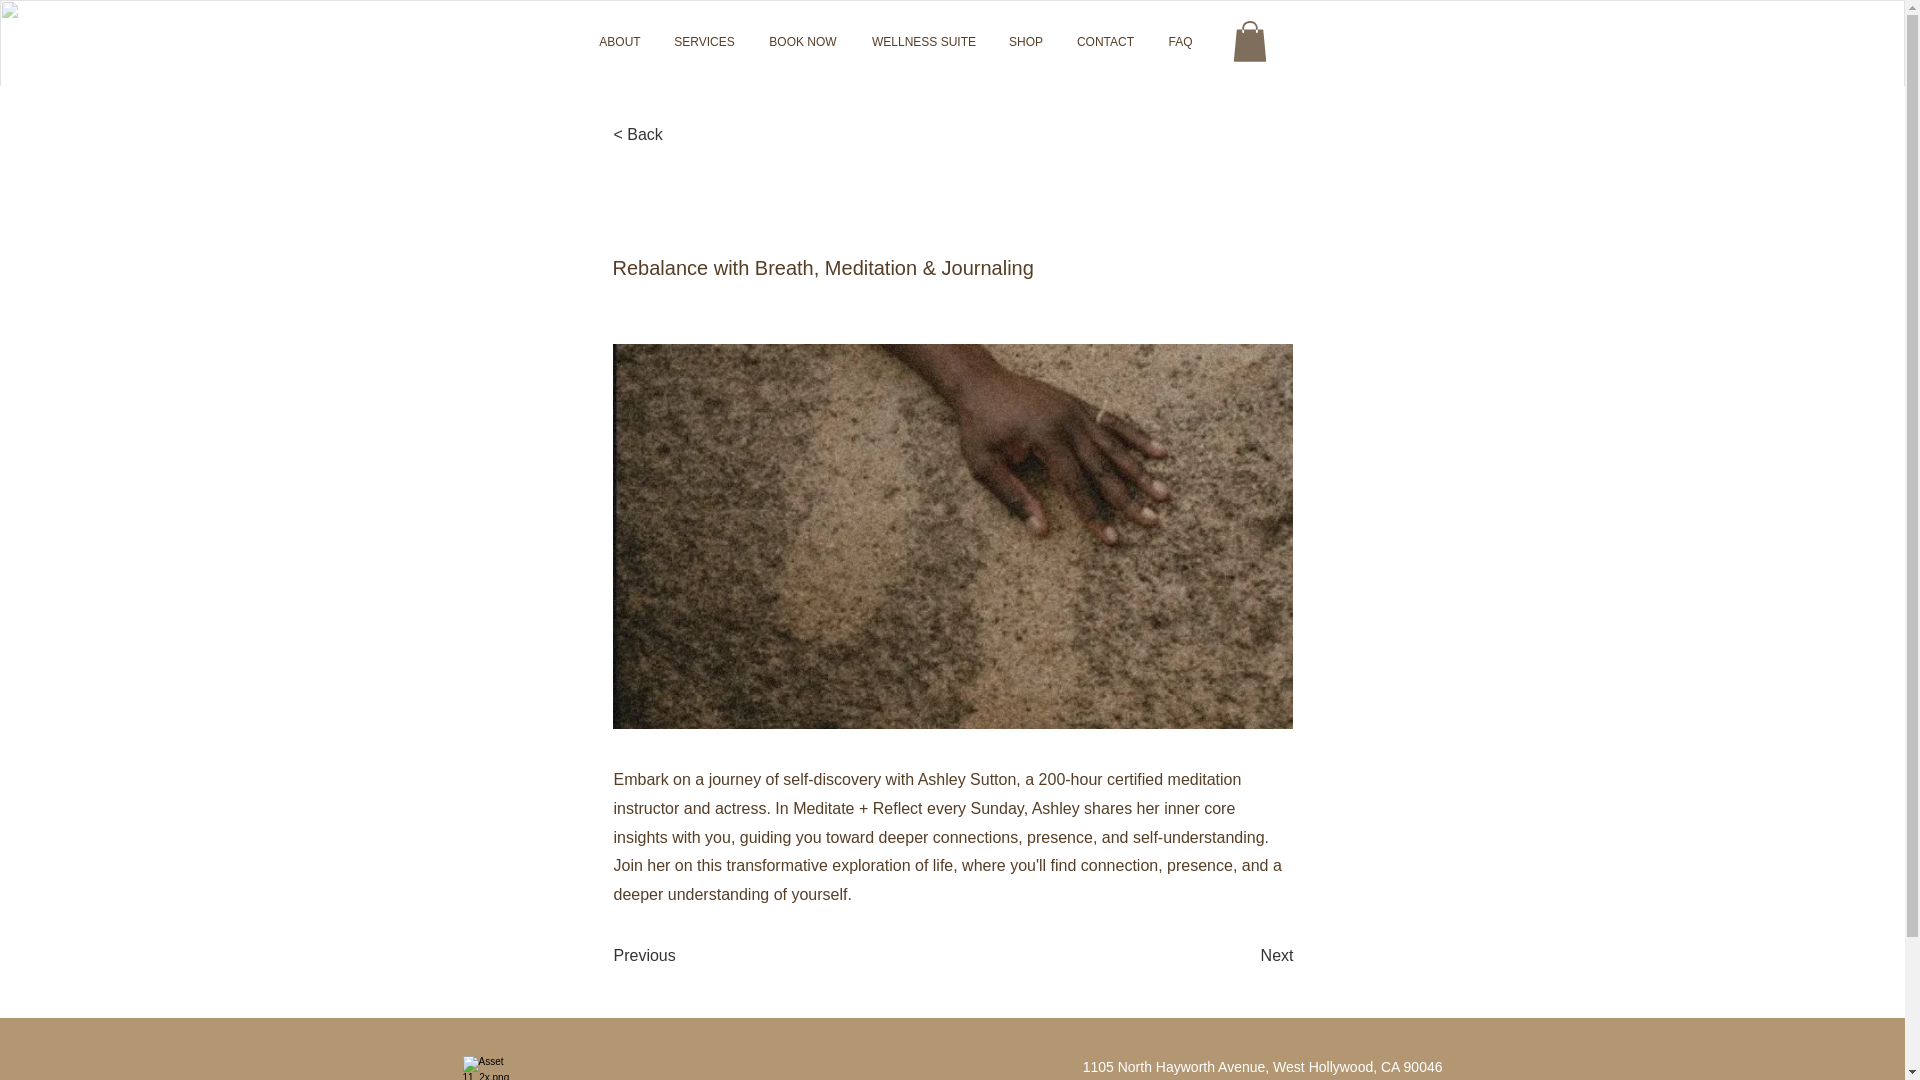 The height and width of the screenshot is (1080, 1920). What do you see at coordinates (924, 42) in the screenshot?
I see `WELLNESS SUITE` at bounding box center [924, 42].